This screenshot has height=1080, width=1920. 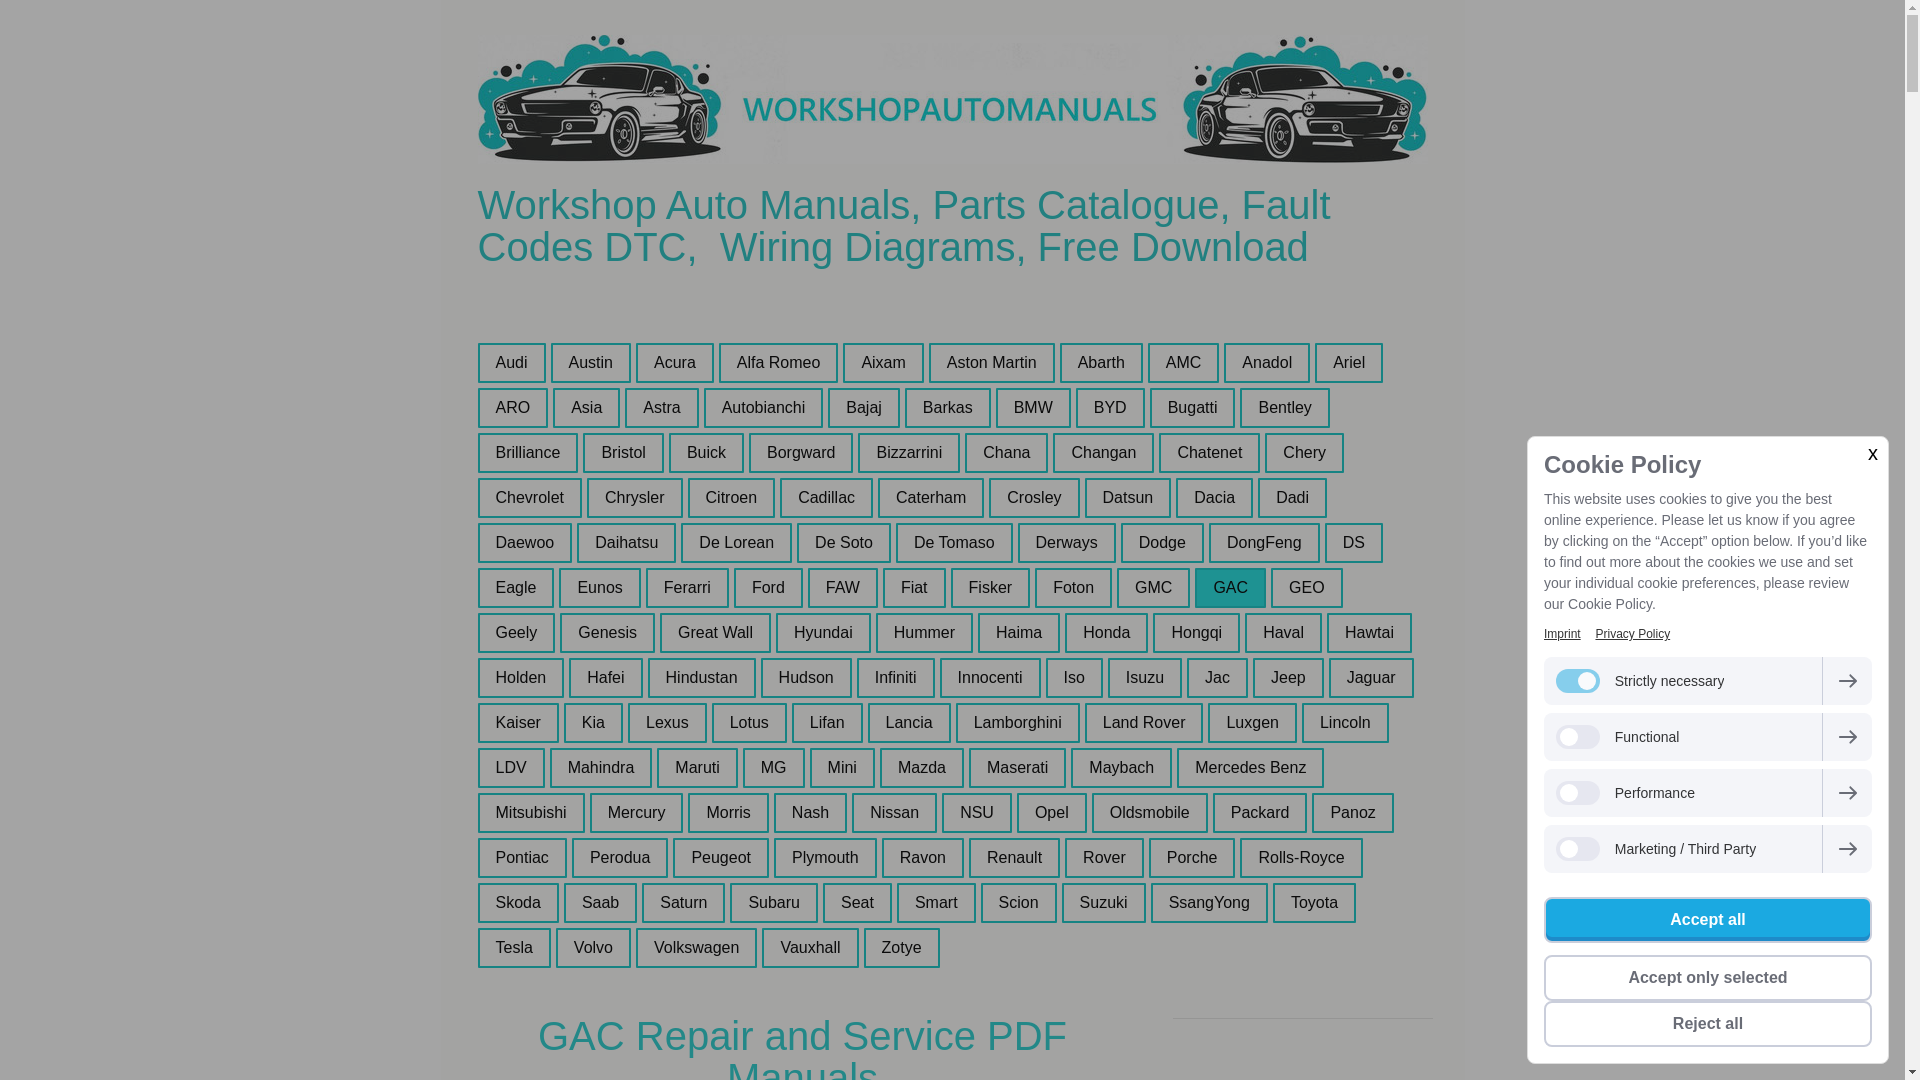 I want to click on Bristol, so click(x=622, y=452).